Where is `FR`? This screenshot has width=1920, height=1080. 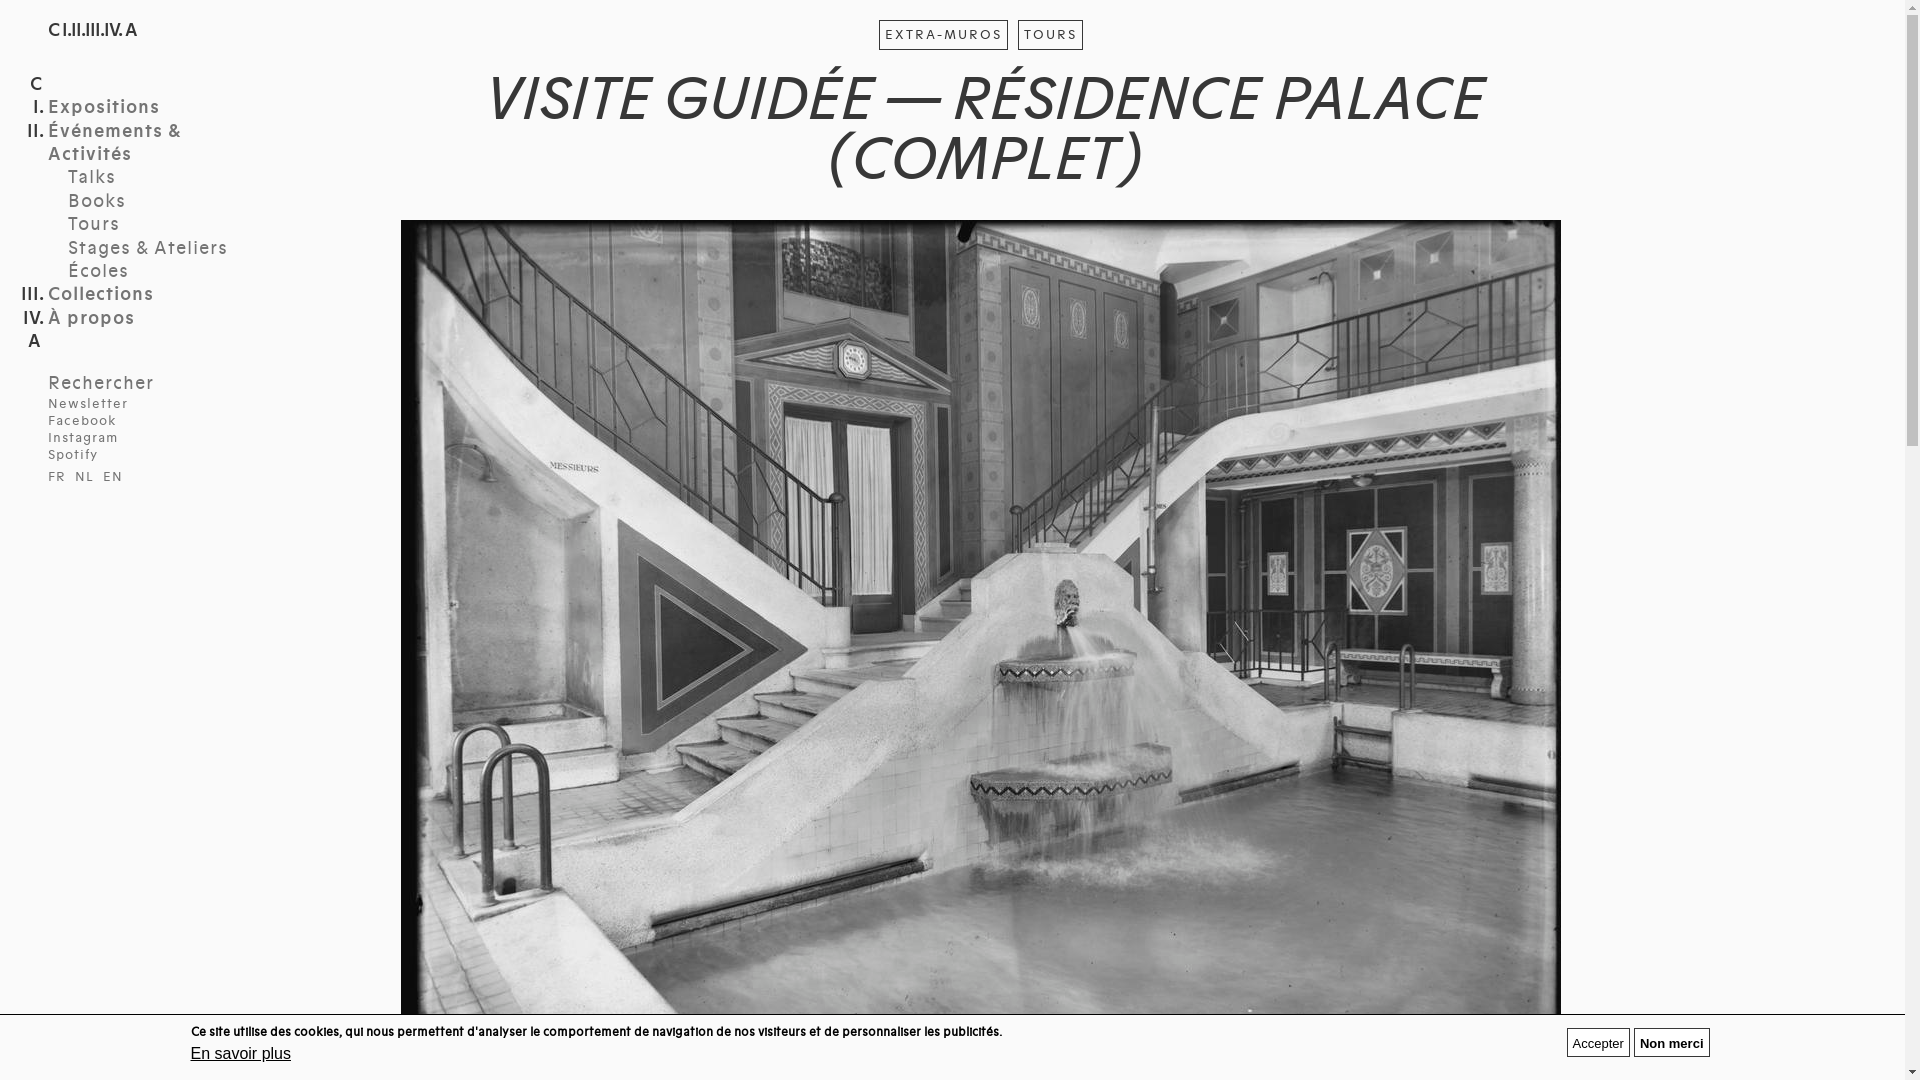 FR is located at coordinates (57, 477).